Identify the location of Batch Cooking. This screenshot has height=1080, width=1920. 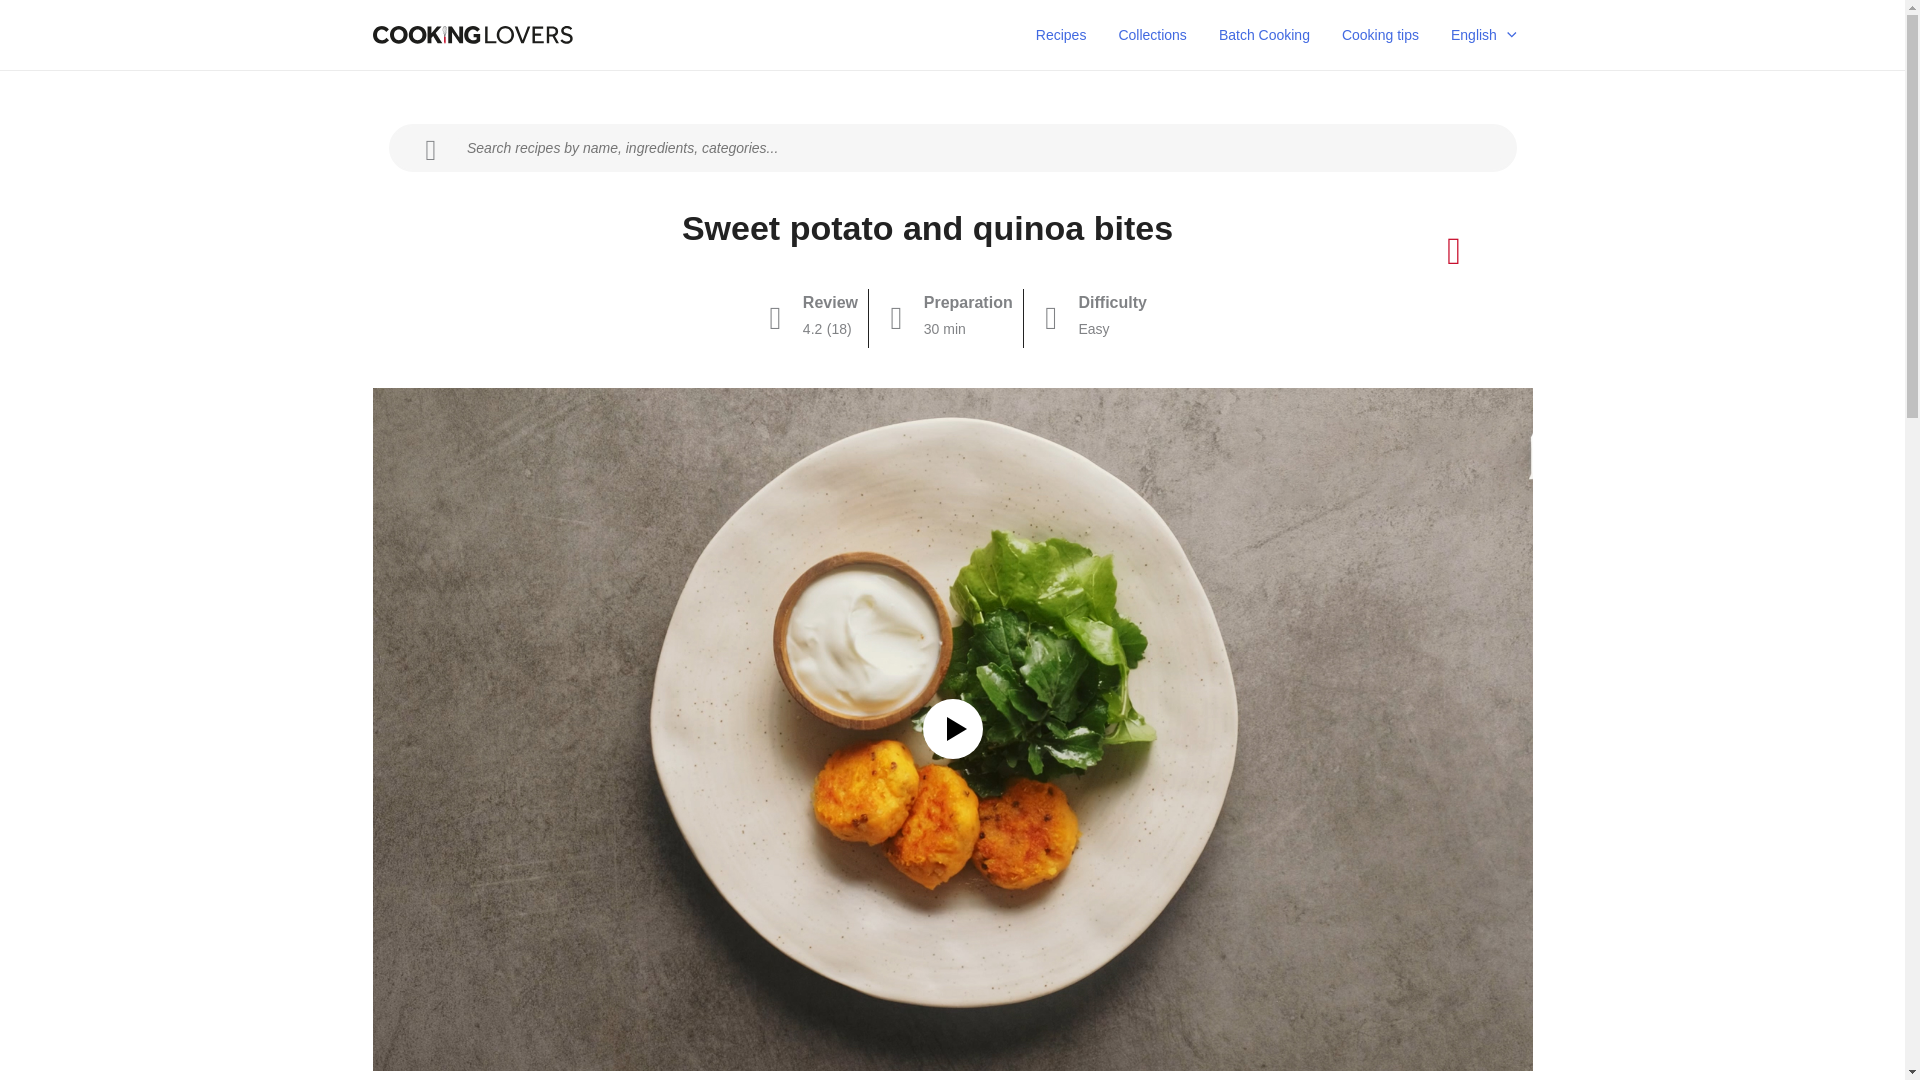
(1264, 35).